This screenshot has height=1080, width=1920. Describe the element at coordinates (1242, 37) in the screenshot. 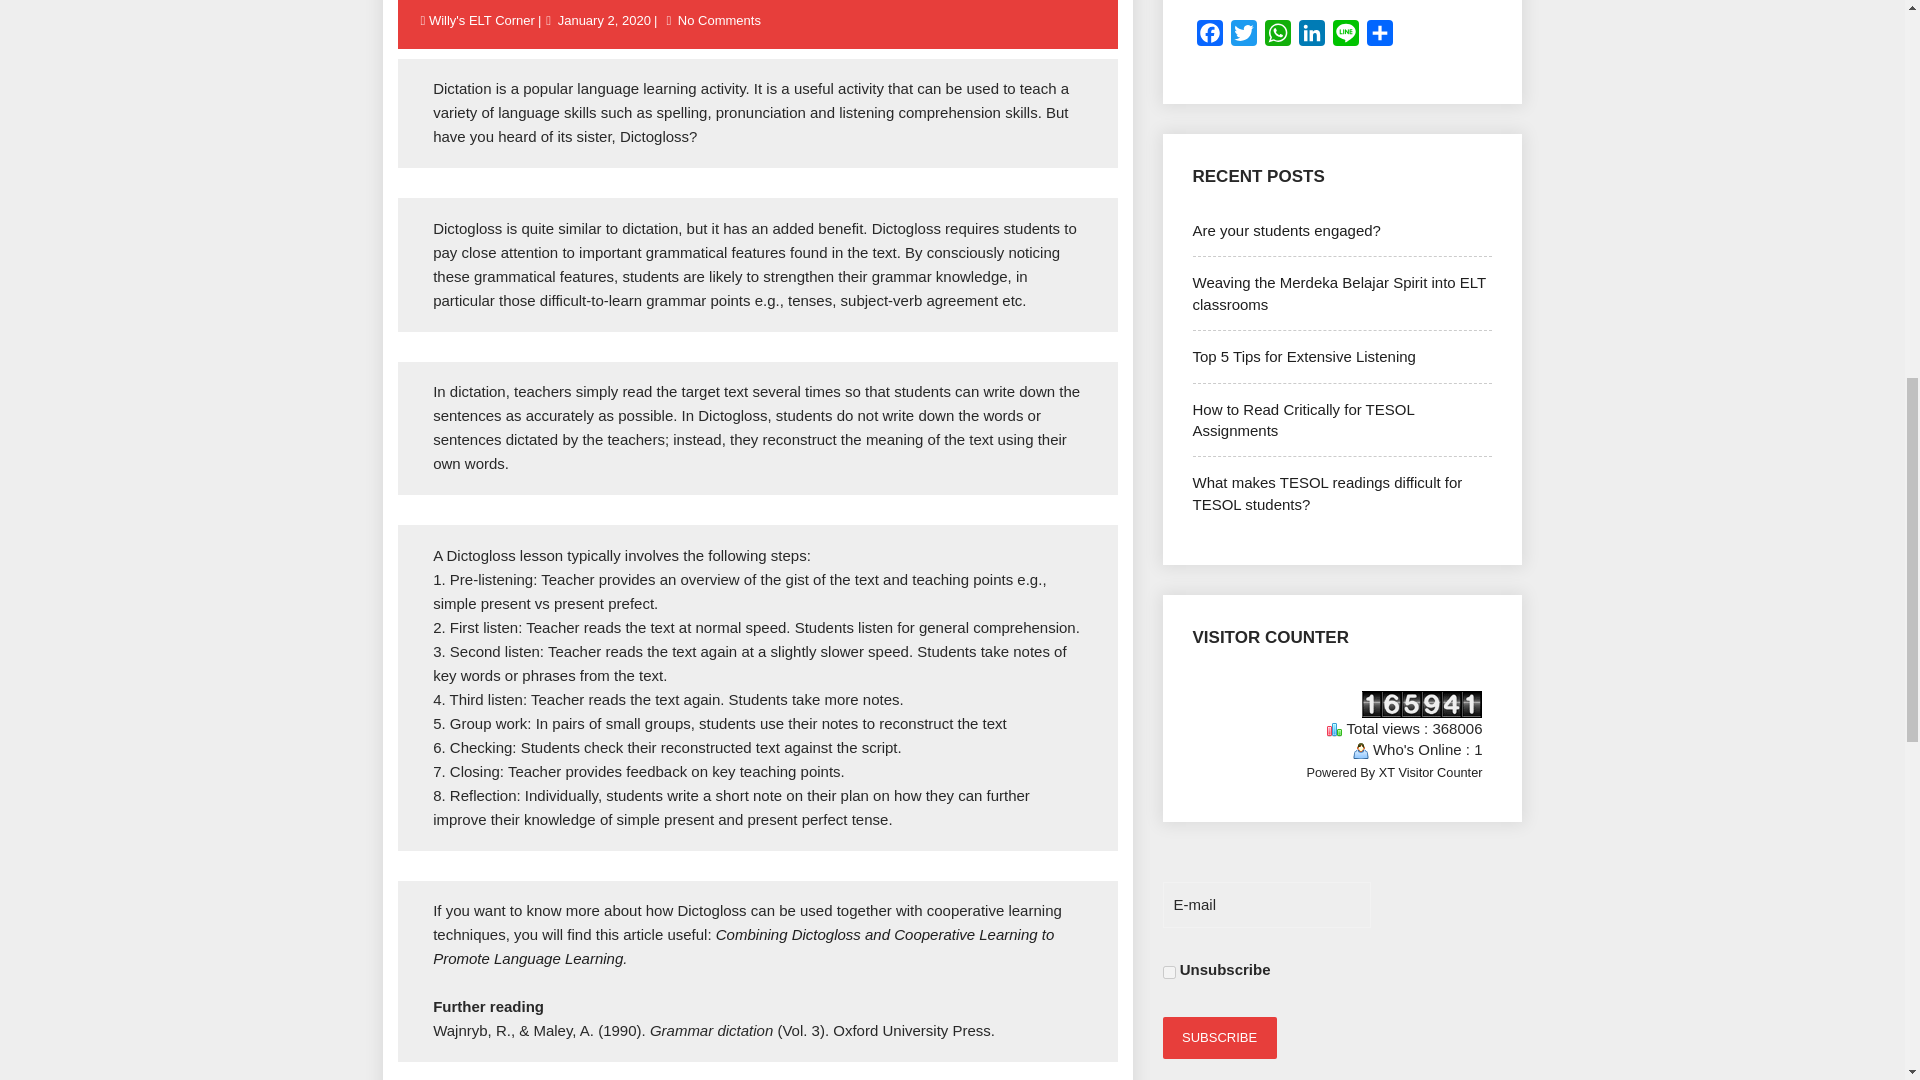

I see `Twitter` at that location.